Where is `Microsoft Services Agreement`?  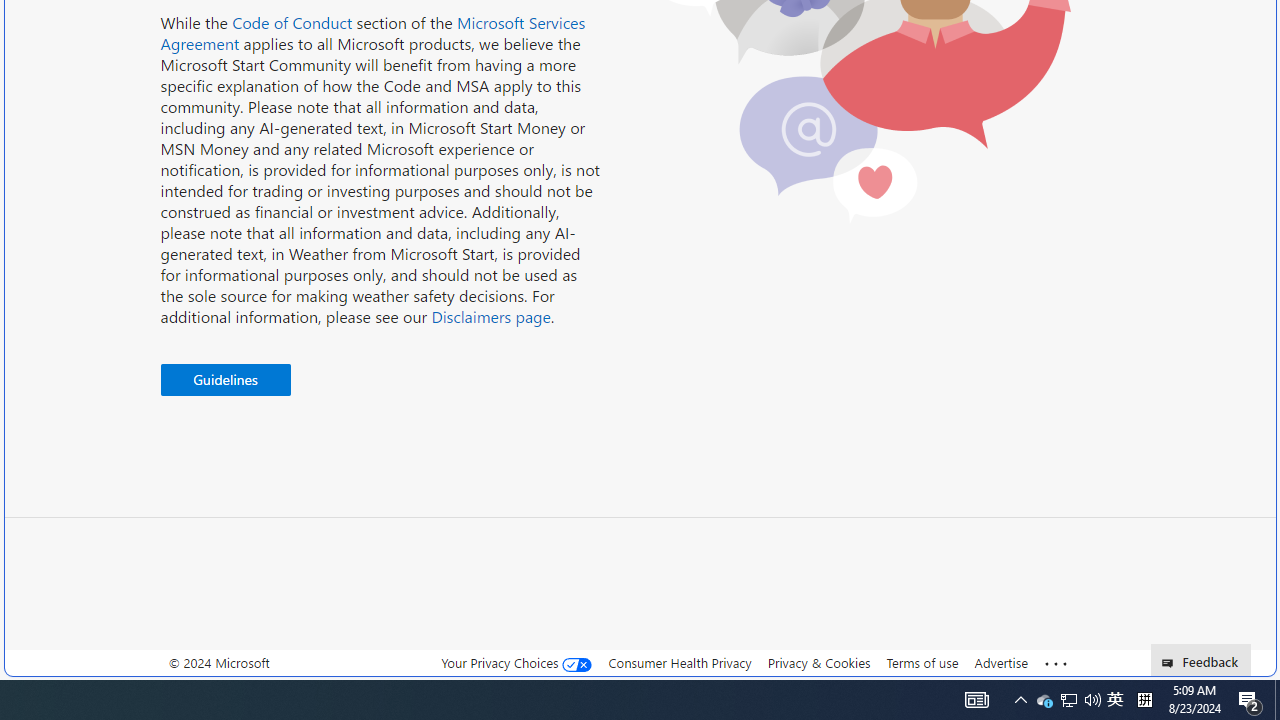 Microsoft Services Agreement is located at coordinates (373, 33).